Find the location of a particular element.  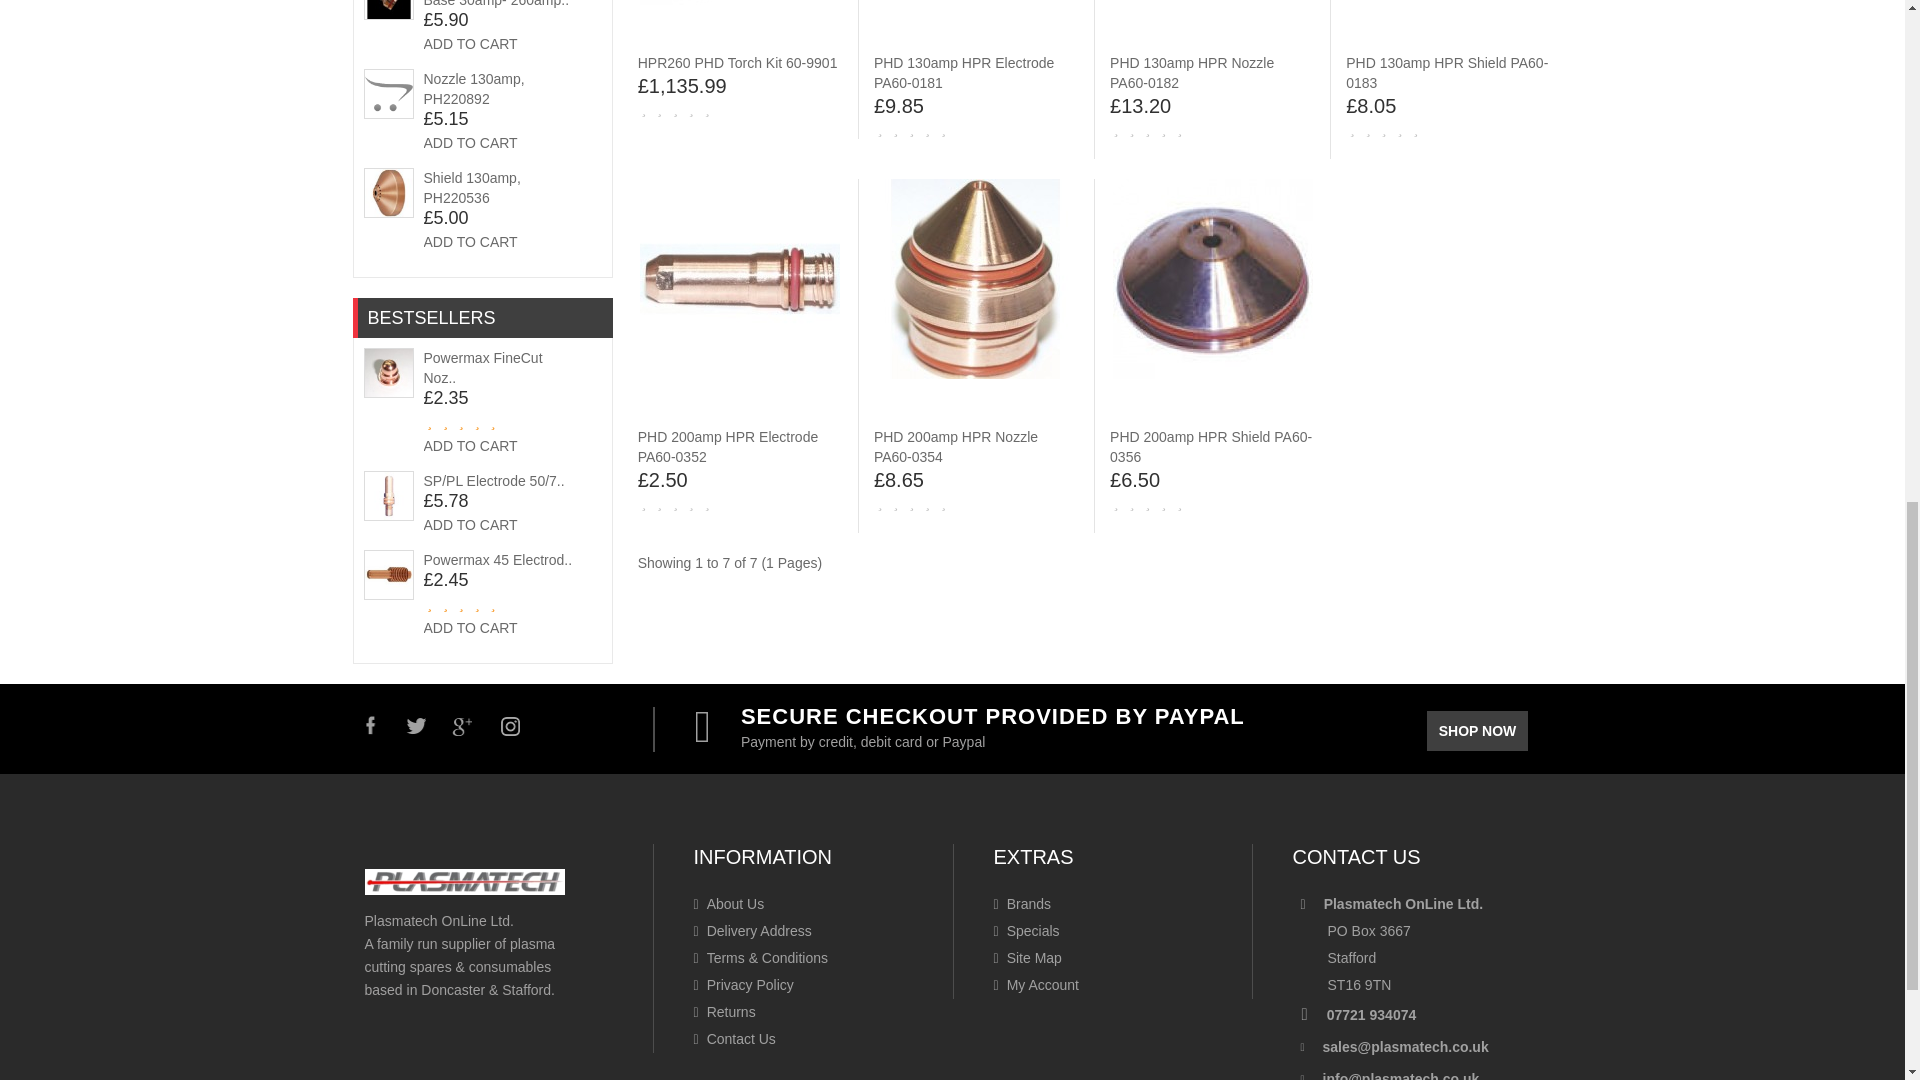

Nozzle 130amp, PH220892  is located at coordinates (388, 94).